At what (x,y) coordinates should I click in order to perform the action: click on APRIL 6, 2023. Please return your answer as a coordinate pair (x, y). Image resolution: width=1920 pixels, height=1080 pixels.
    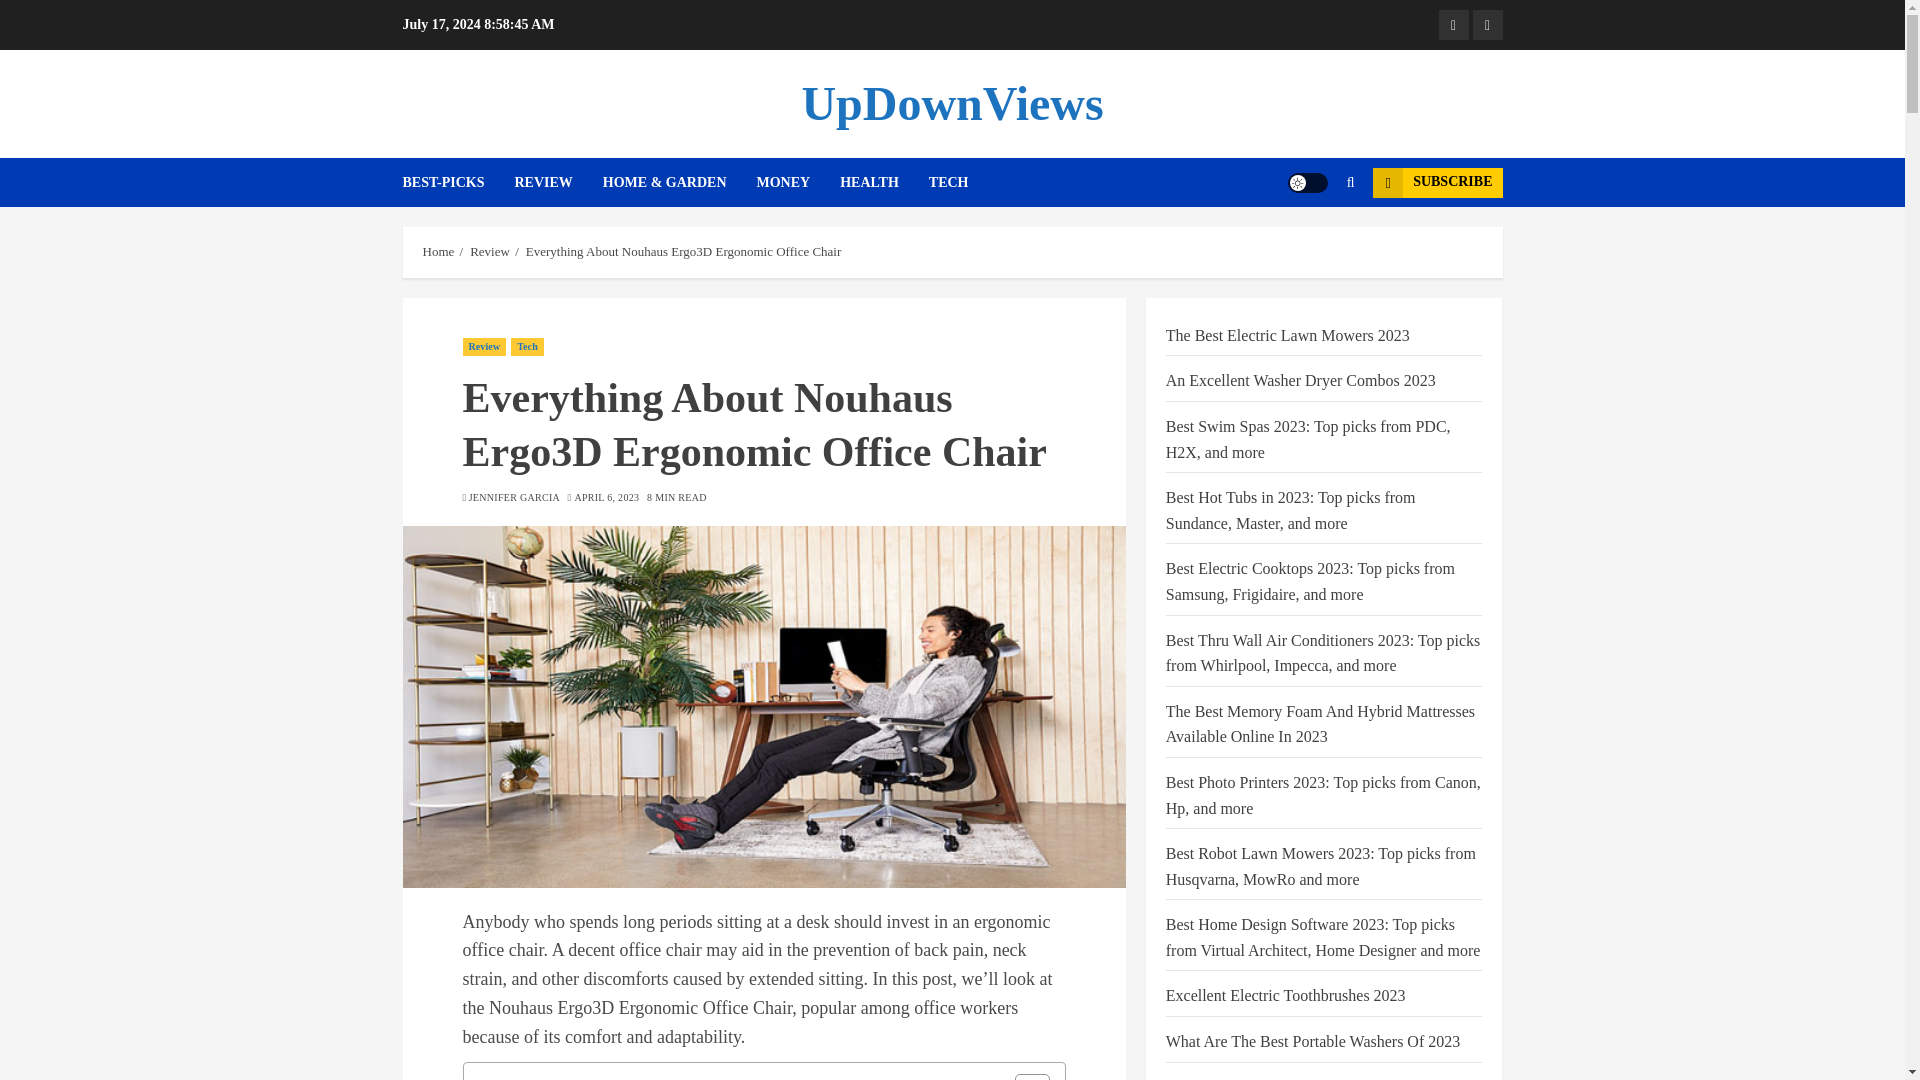
    Looking at the image, I should click on (606, 498).